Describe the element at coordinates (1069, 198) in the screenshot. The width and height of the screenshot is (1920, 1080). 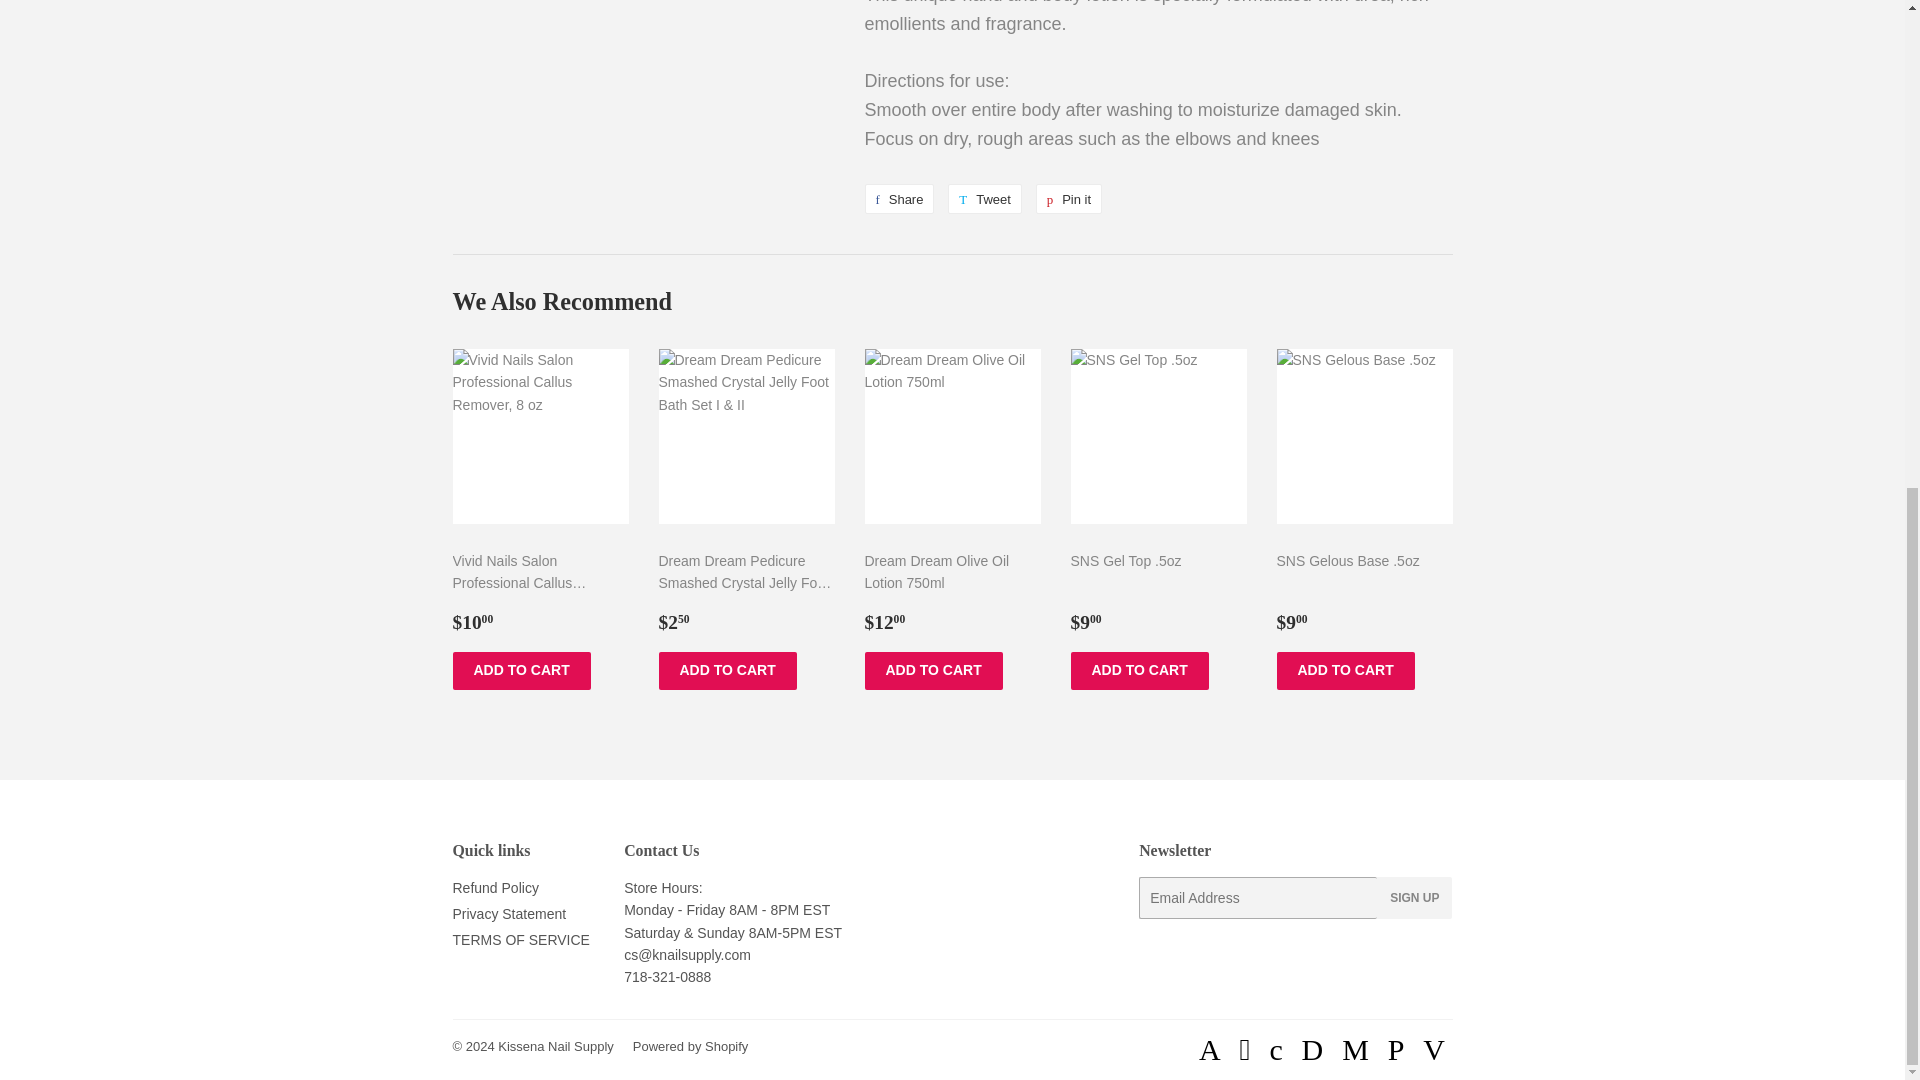
I see `Pin on Pinterest` at that location.